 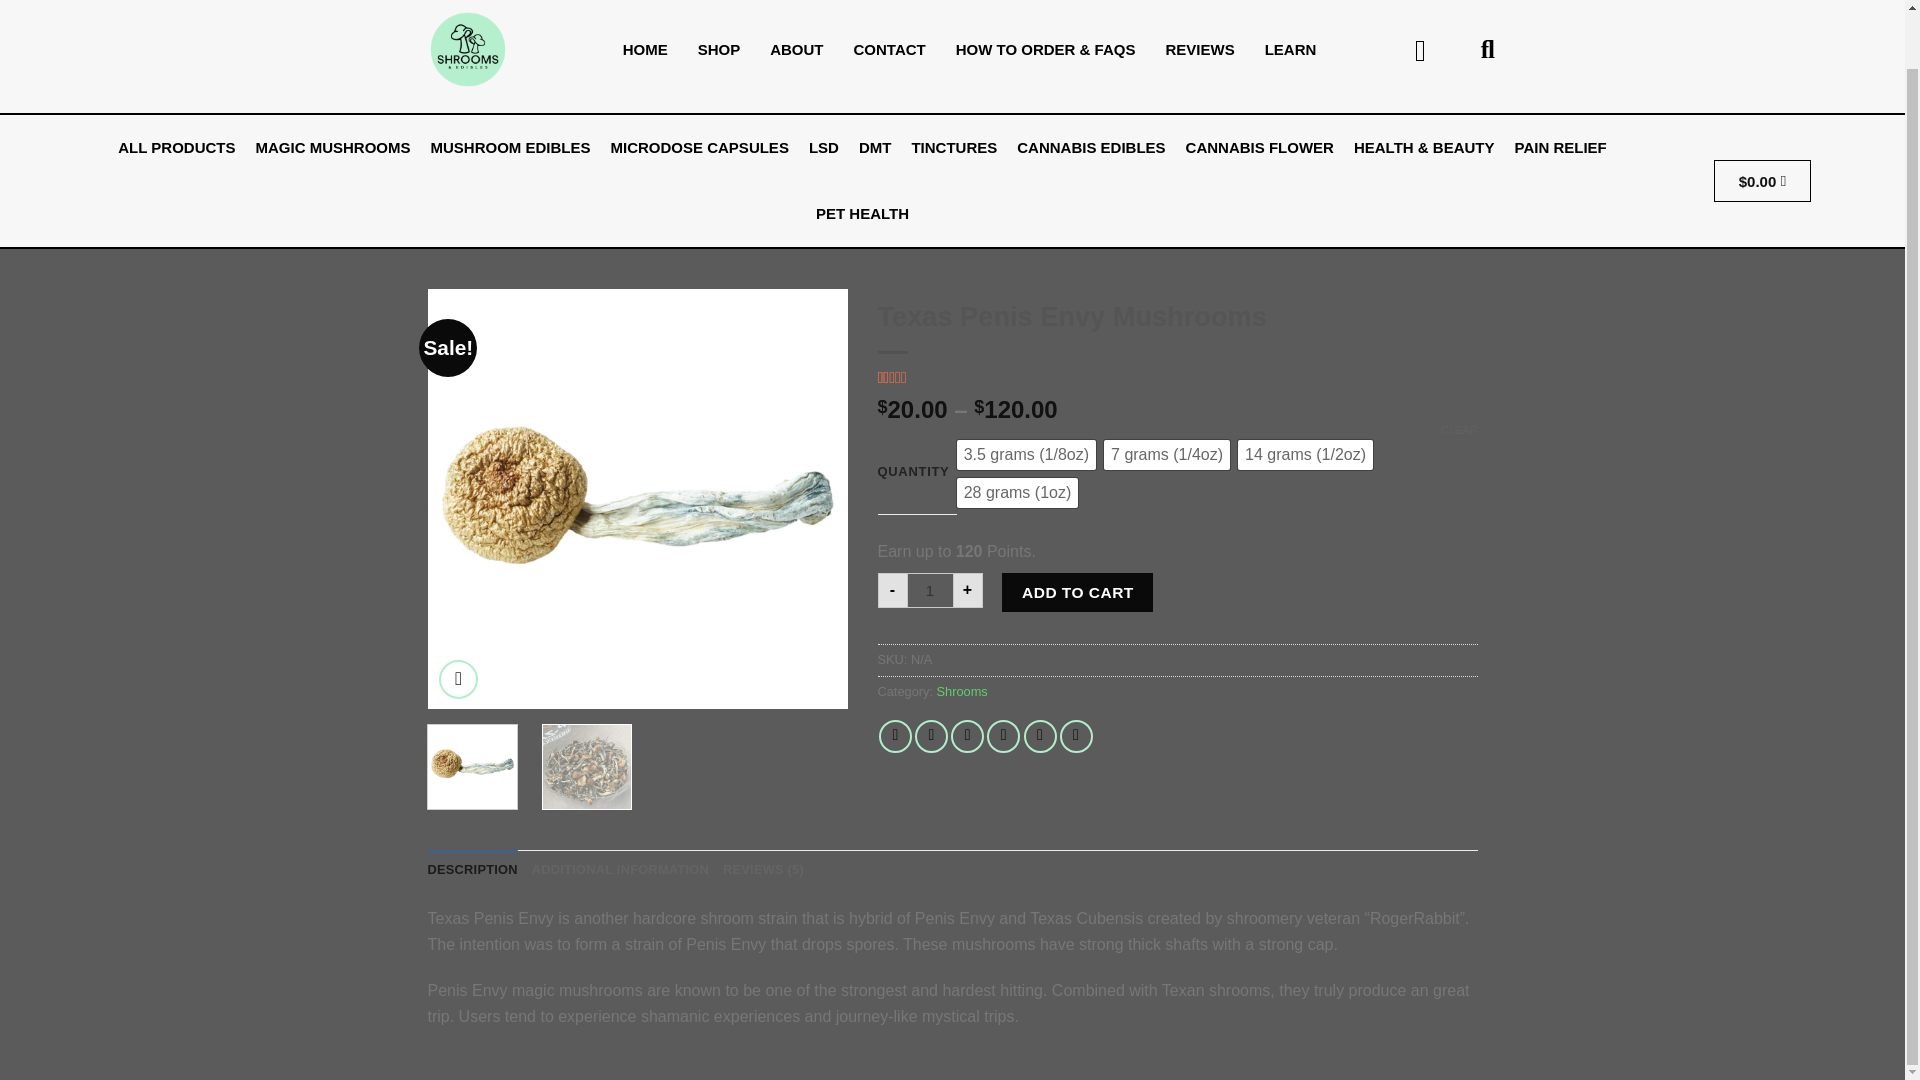 I want to click on Texas Penis Envy mushrooms bag 4, so click(x=1058, y=498).